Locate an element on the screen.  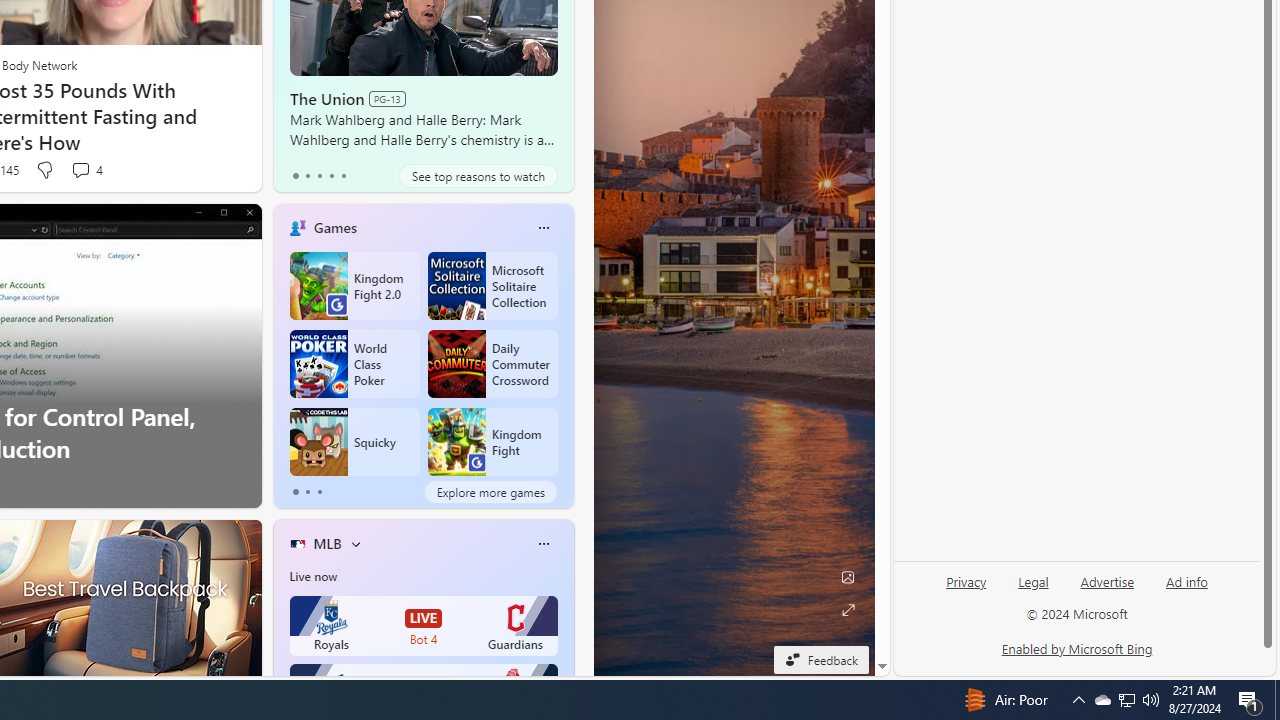
Expand background is located at coordinates (848, 610).